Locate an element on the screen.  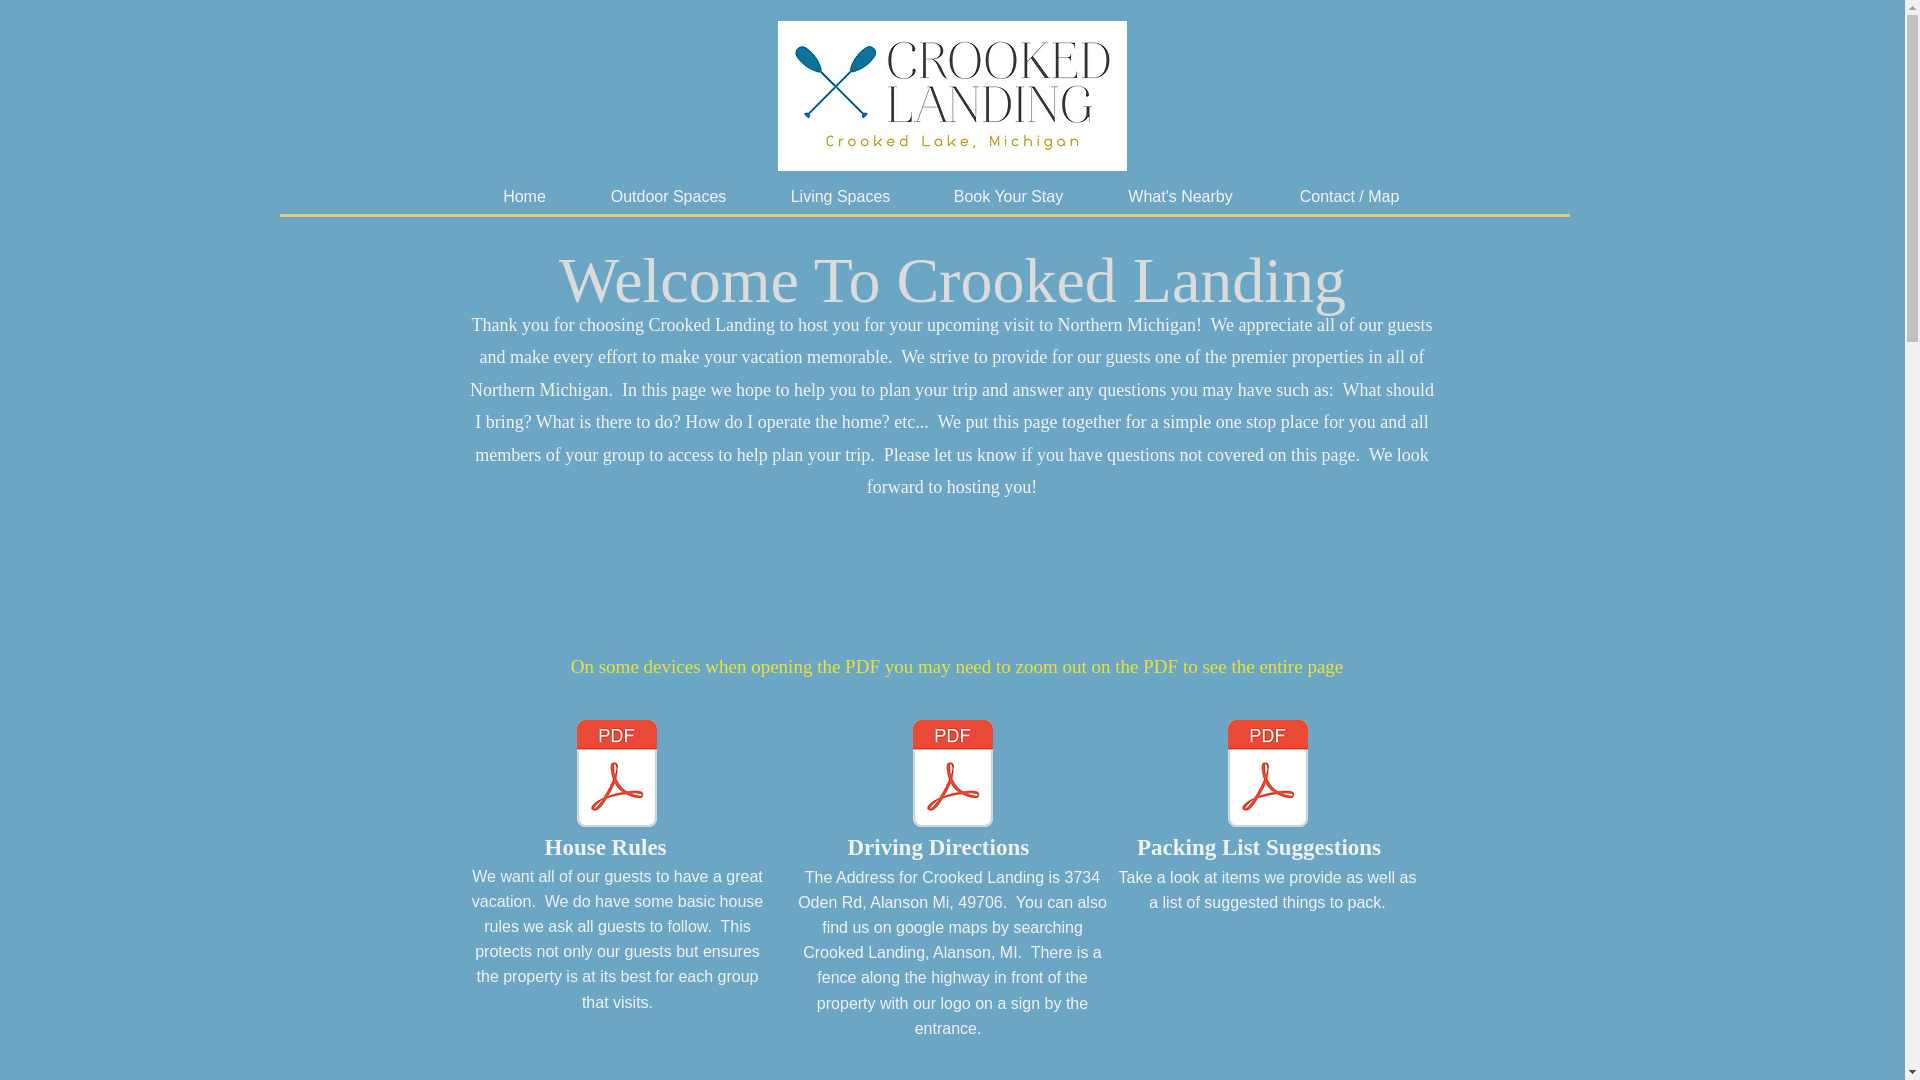
Living Spaces is located at coordinates (840, 196).